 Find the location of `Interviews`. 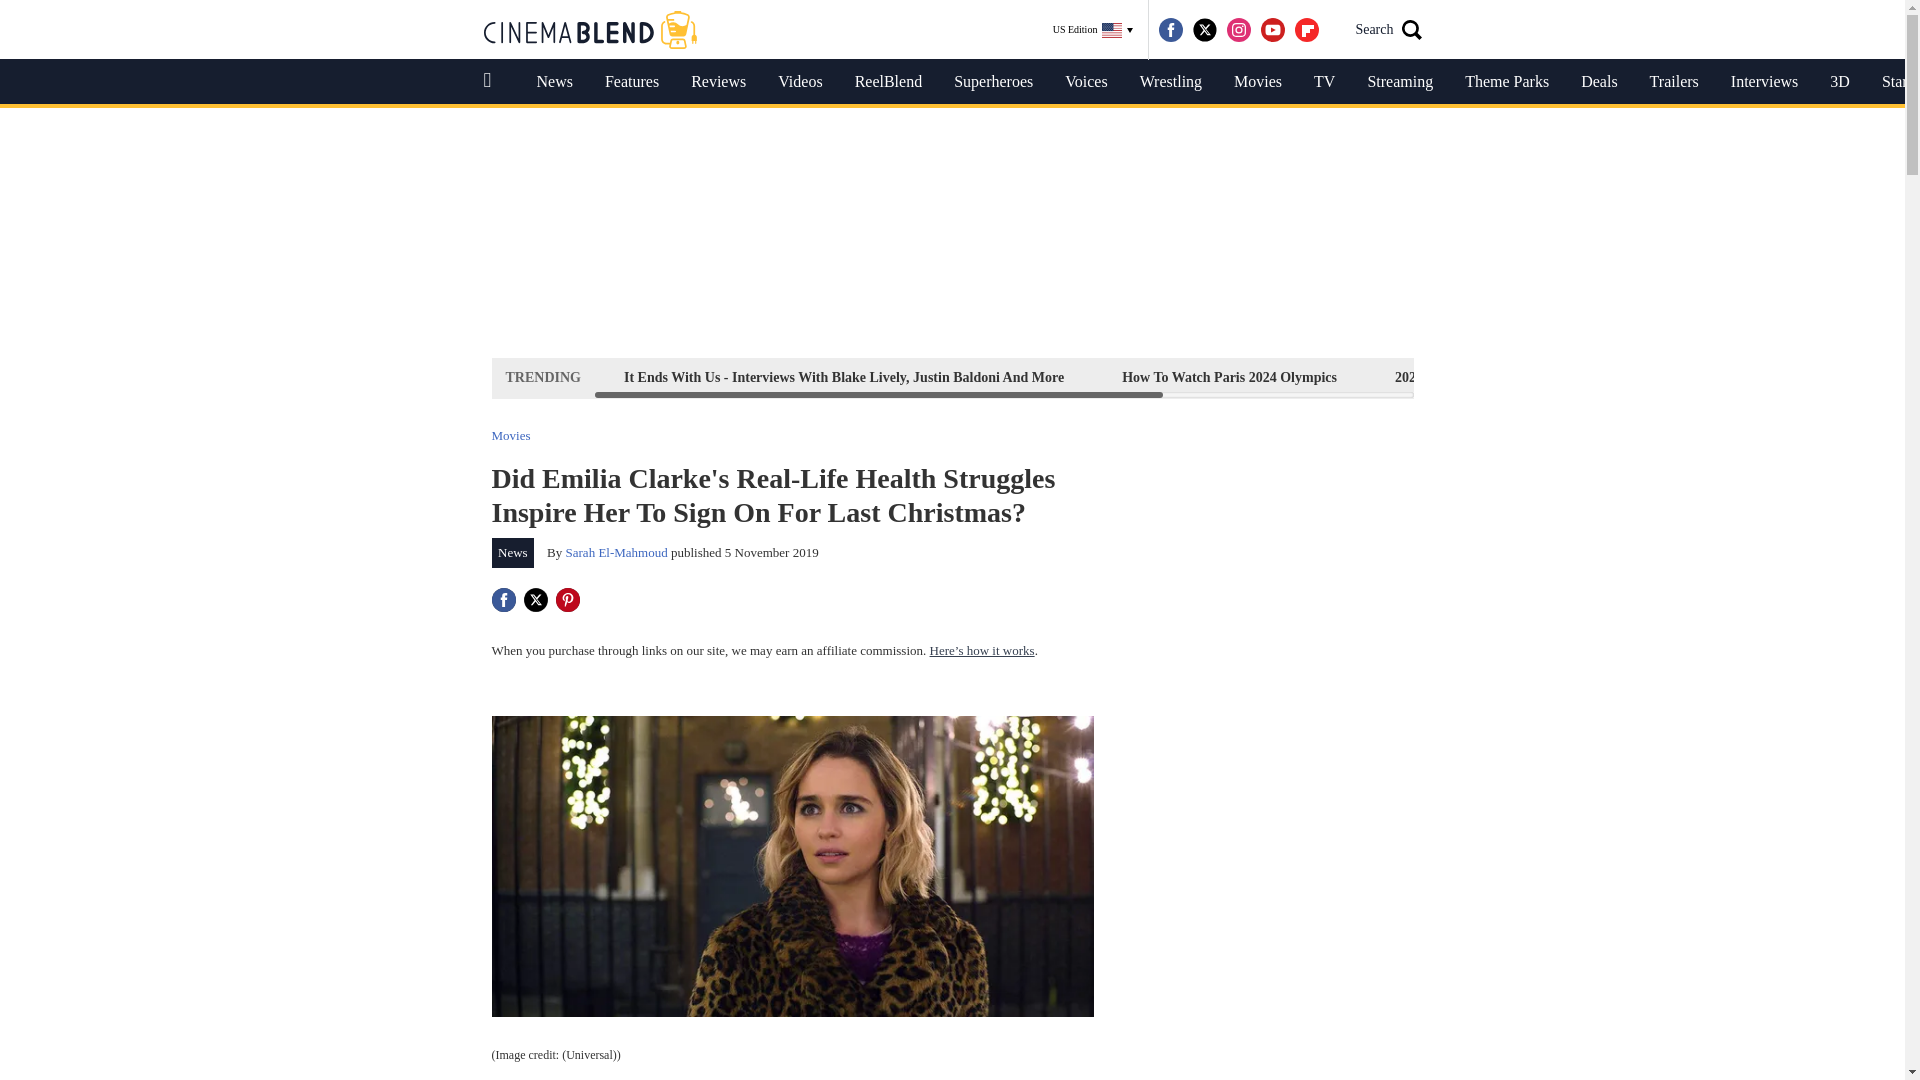

Interviews is located at coordinates (1764, 82).